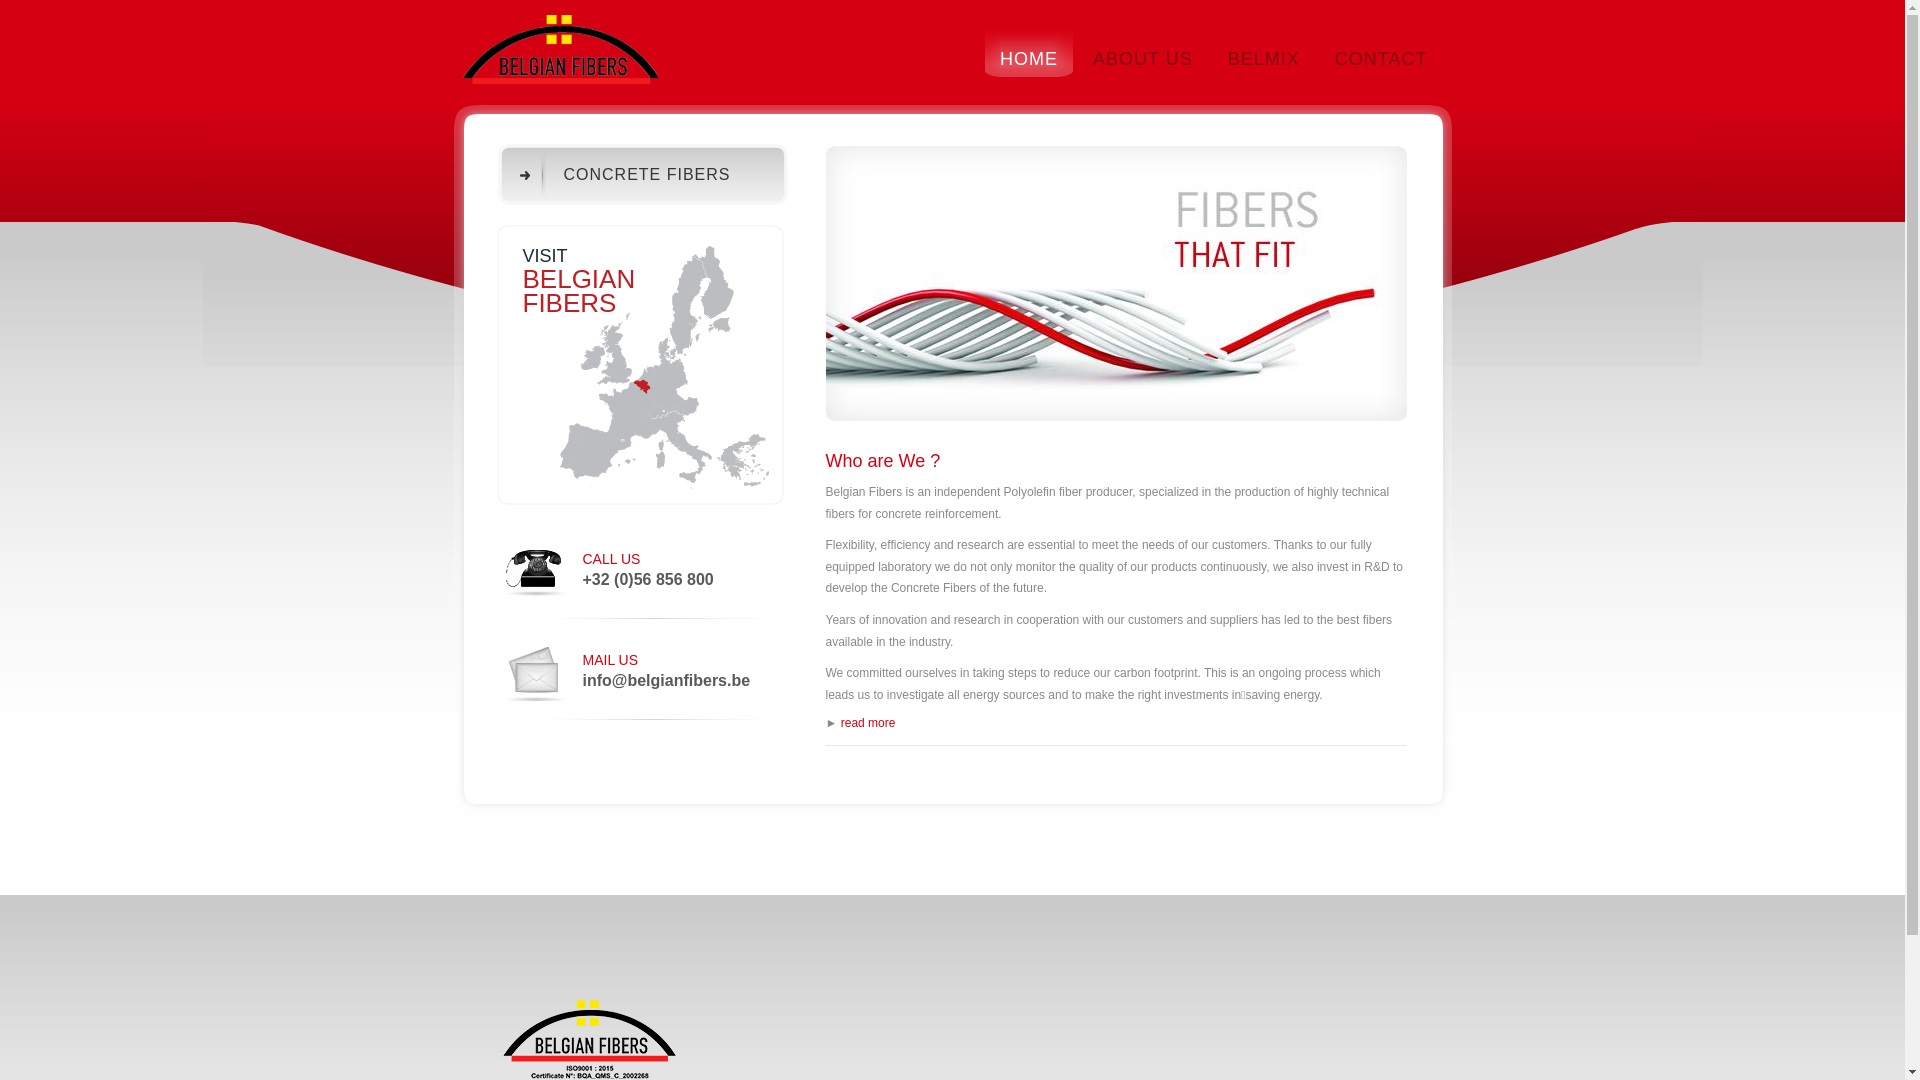 The width and height of the screenshot is (1920, 1080). I want to click on BELMIX, so click(1264, 51).